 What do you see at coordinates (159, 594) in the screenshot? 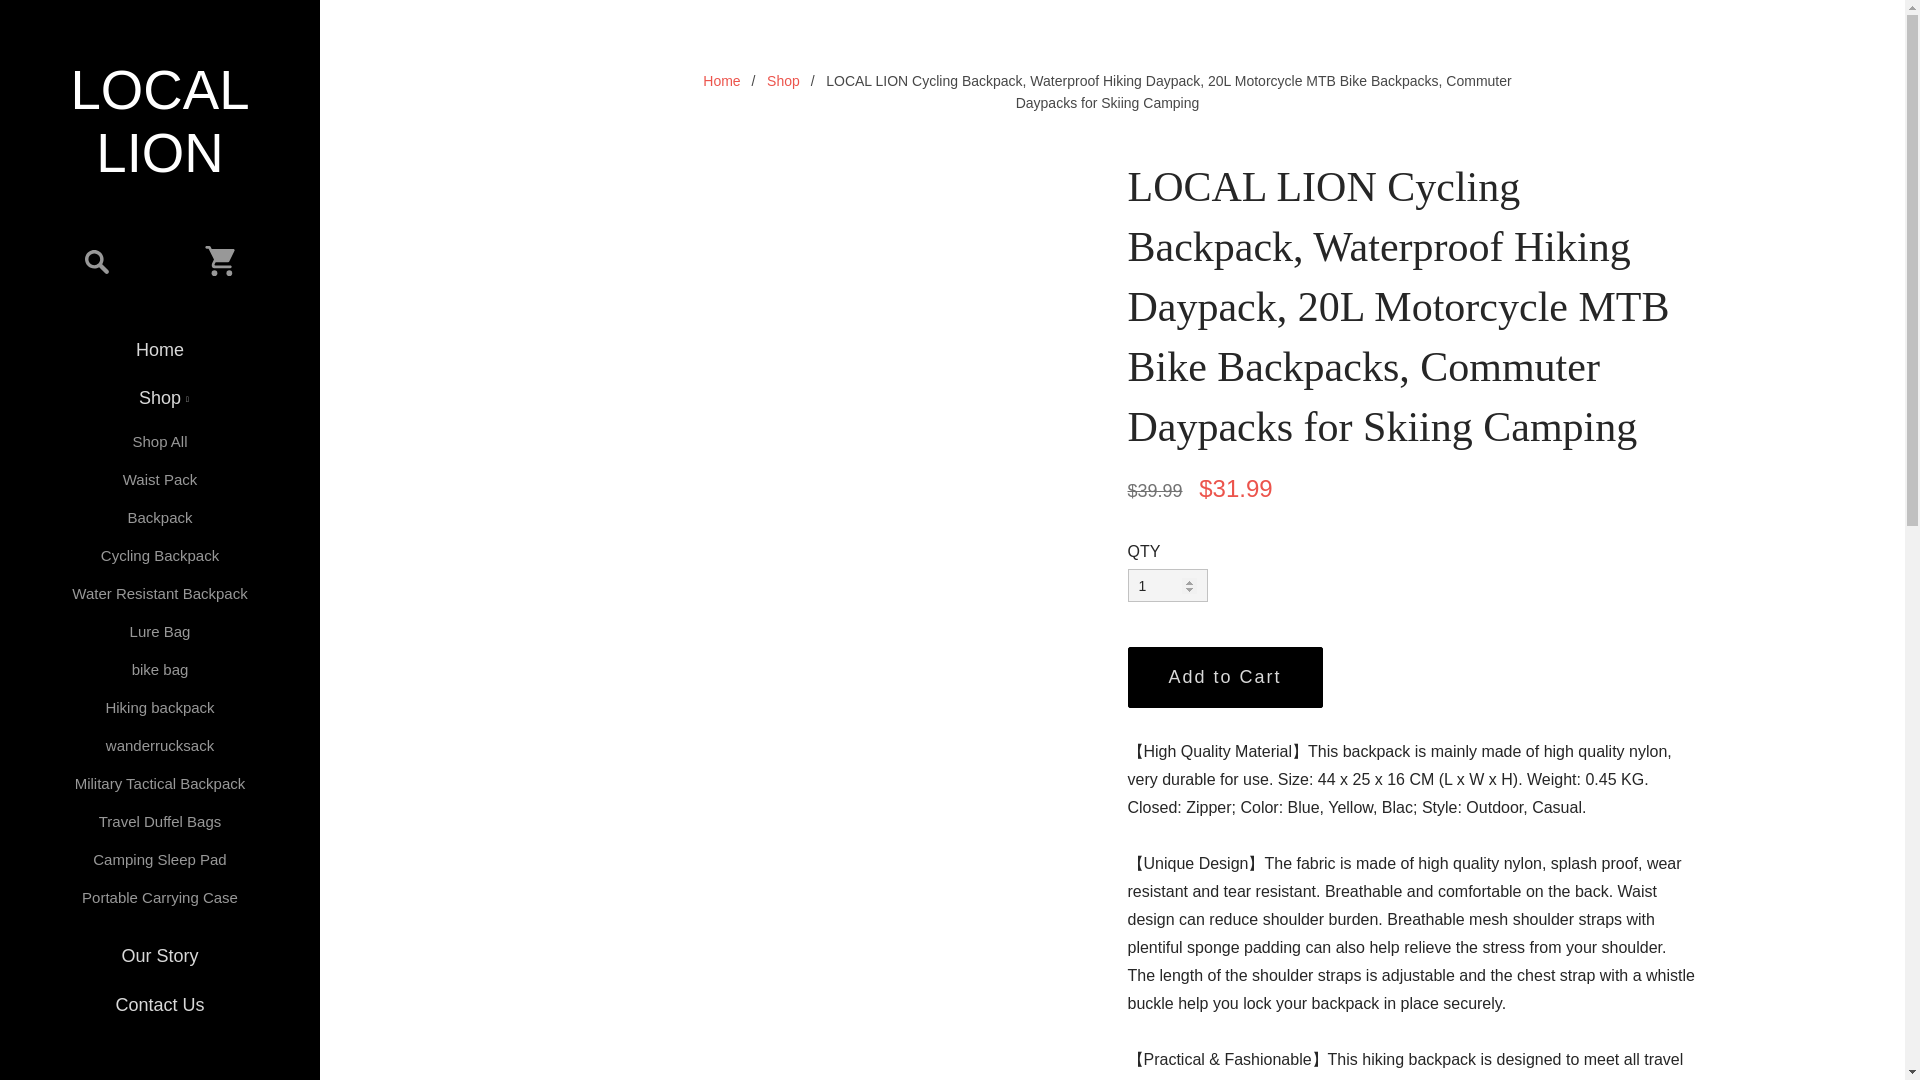
I see `Water Resistant Backpack` at bounding box center [159, 594].